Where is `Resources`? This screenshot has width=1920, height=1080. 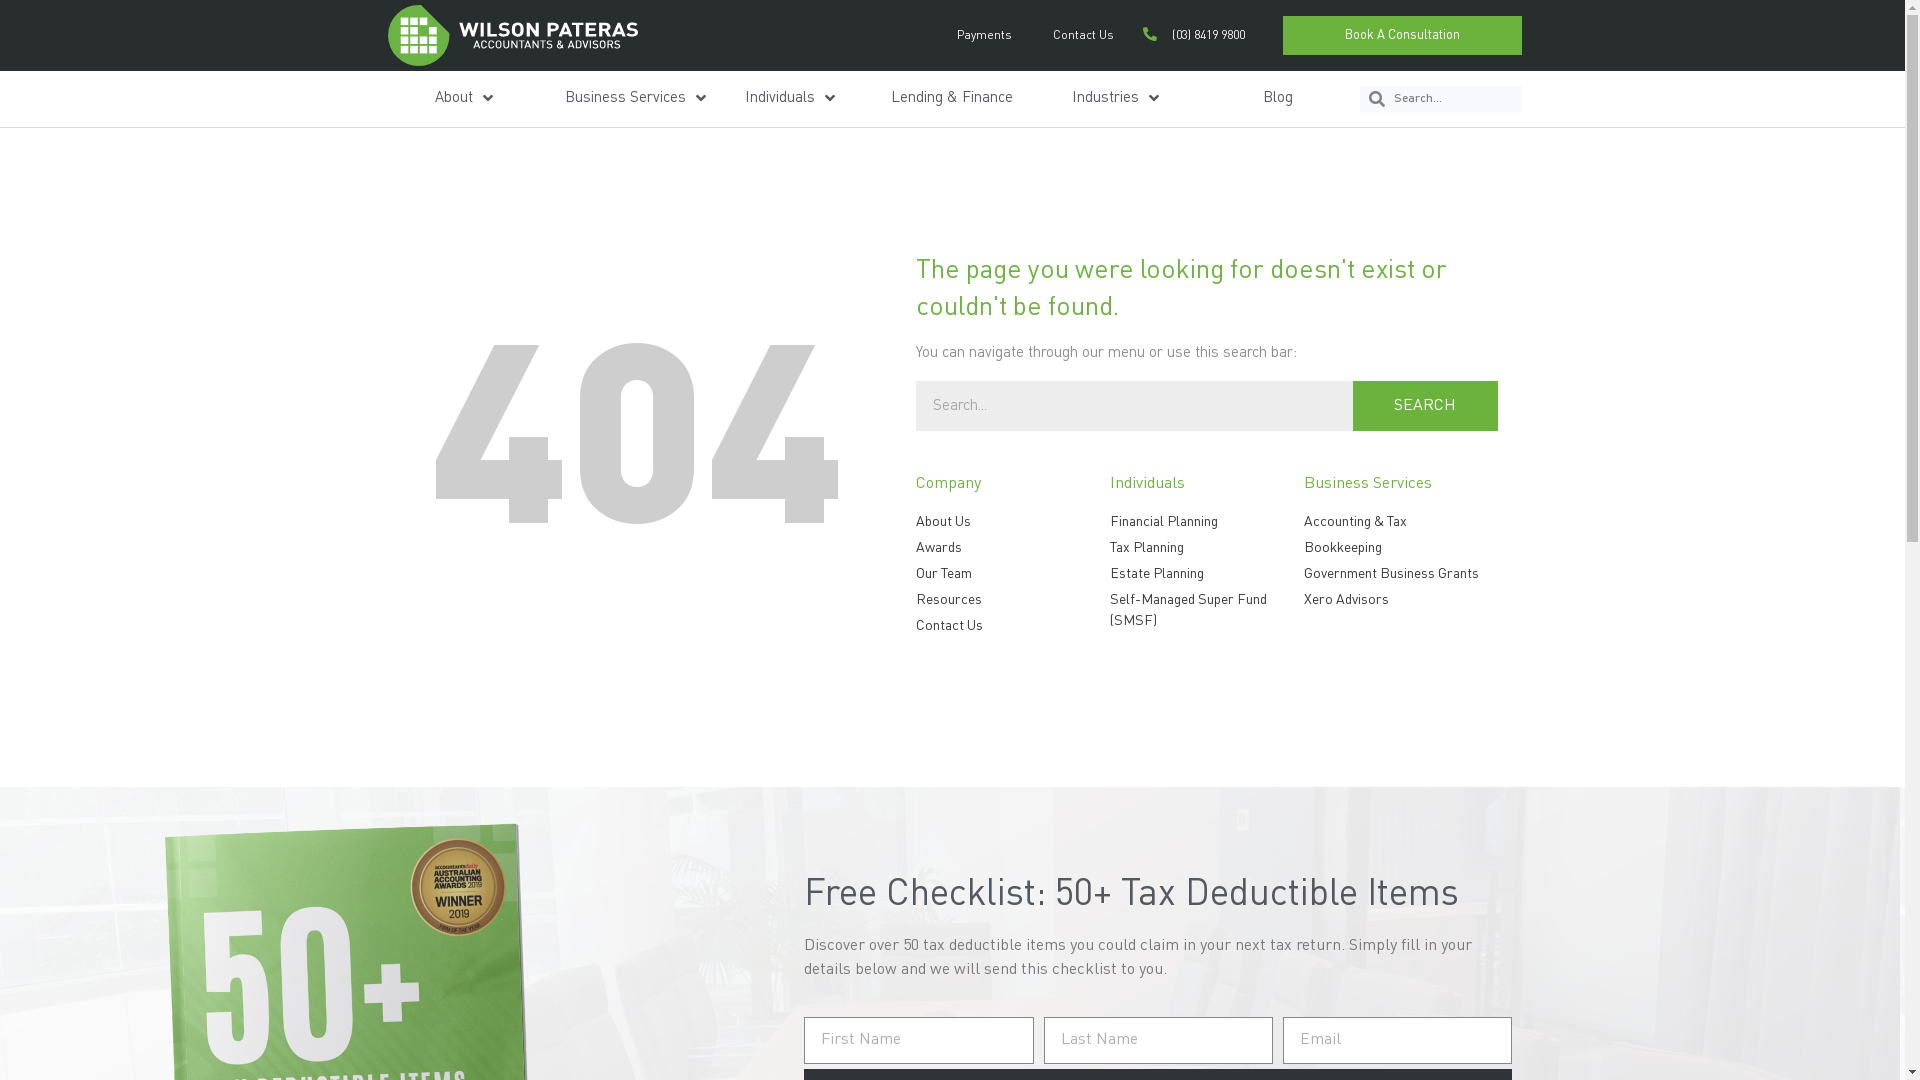 Resources is located at coordinates (1013, 600).